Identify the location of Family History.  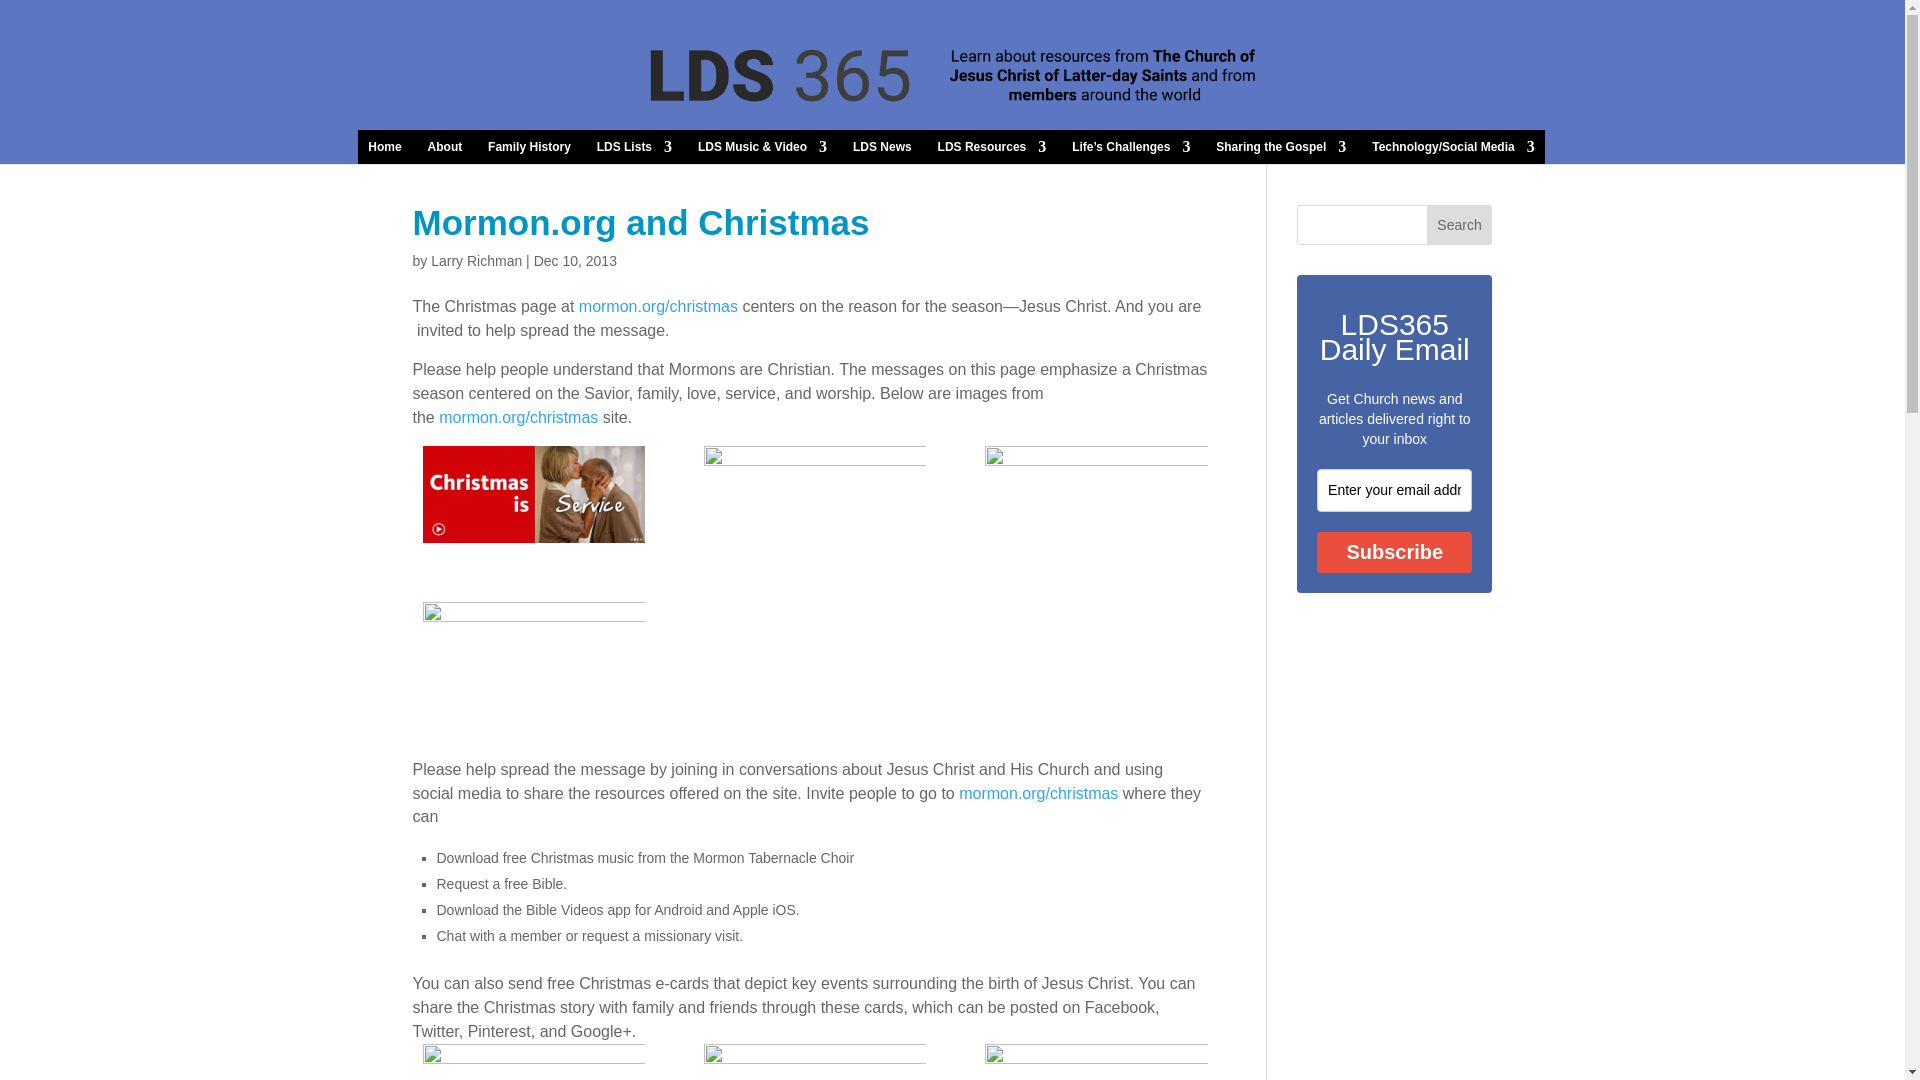
(528, 147).